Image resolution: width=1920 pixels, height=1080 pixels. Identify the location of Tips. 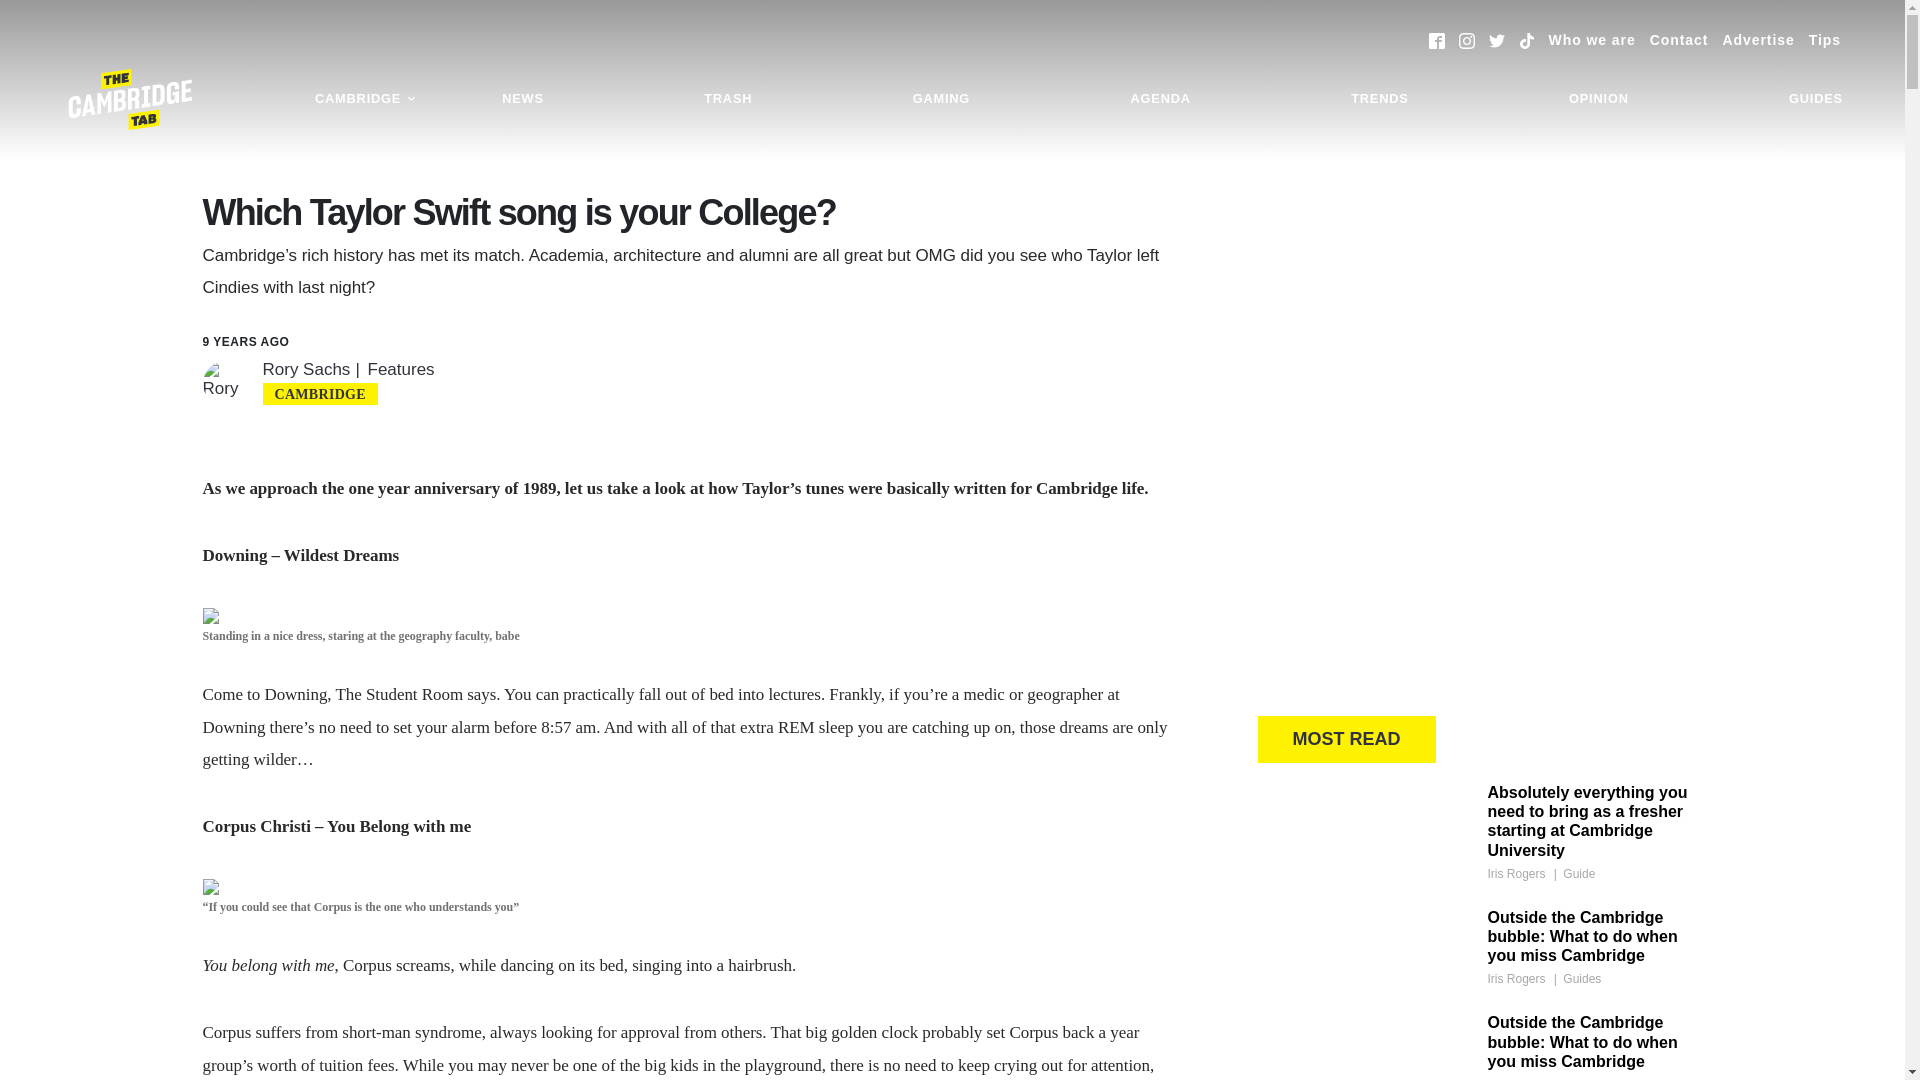
(1824, 40).